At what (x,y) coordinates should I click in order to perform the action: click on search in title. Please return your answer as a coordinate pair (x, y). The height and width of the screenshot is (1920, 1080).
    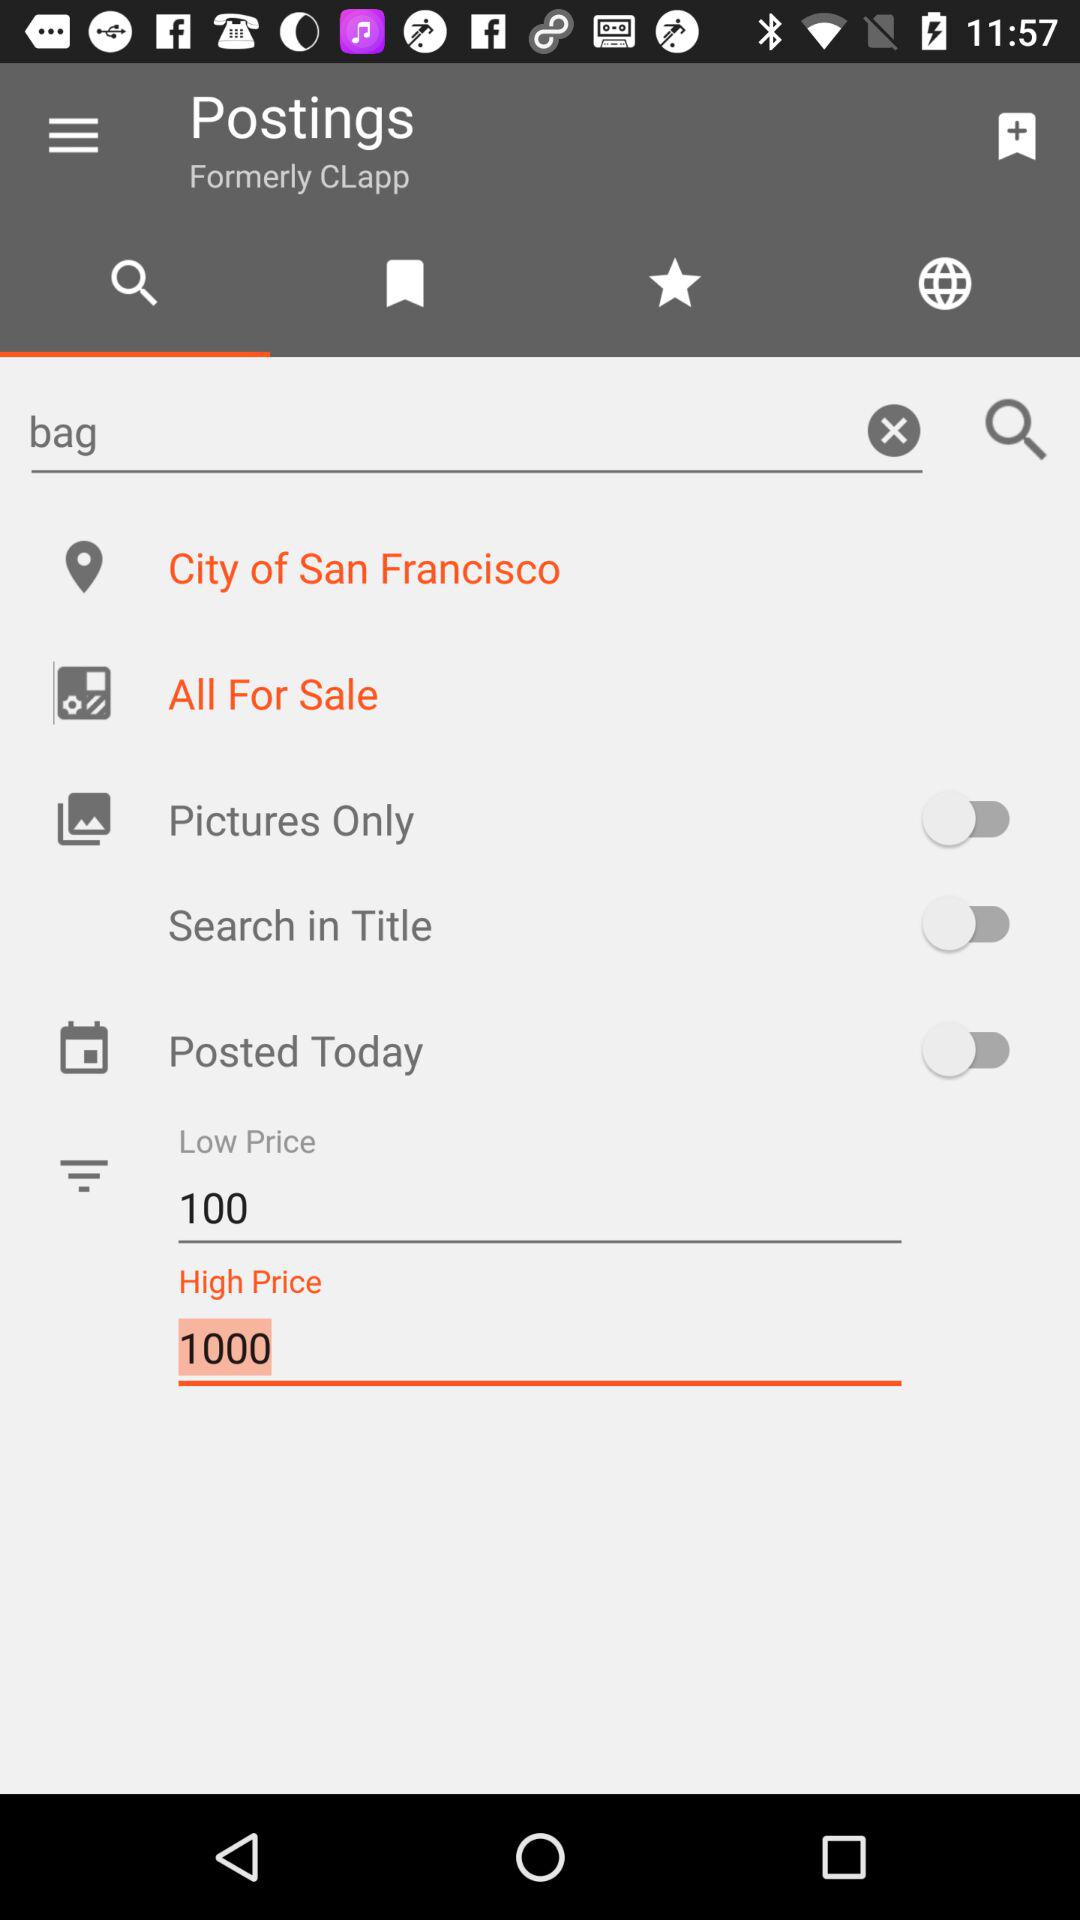
    Looking at the image, I should click on (976, 924).